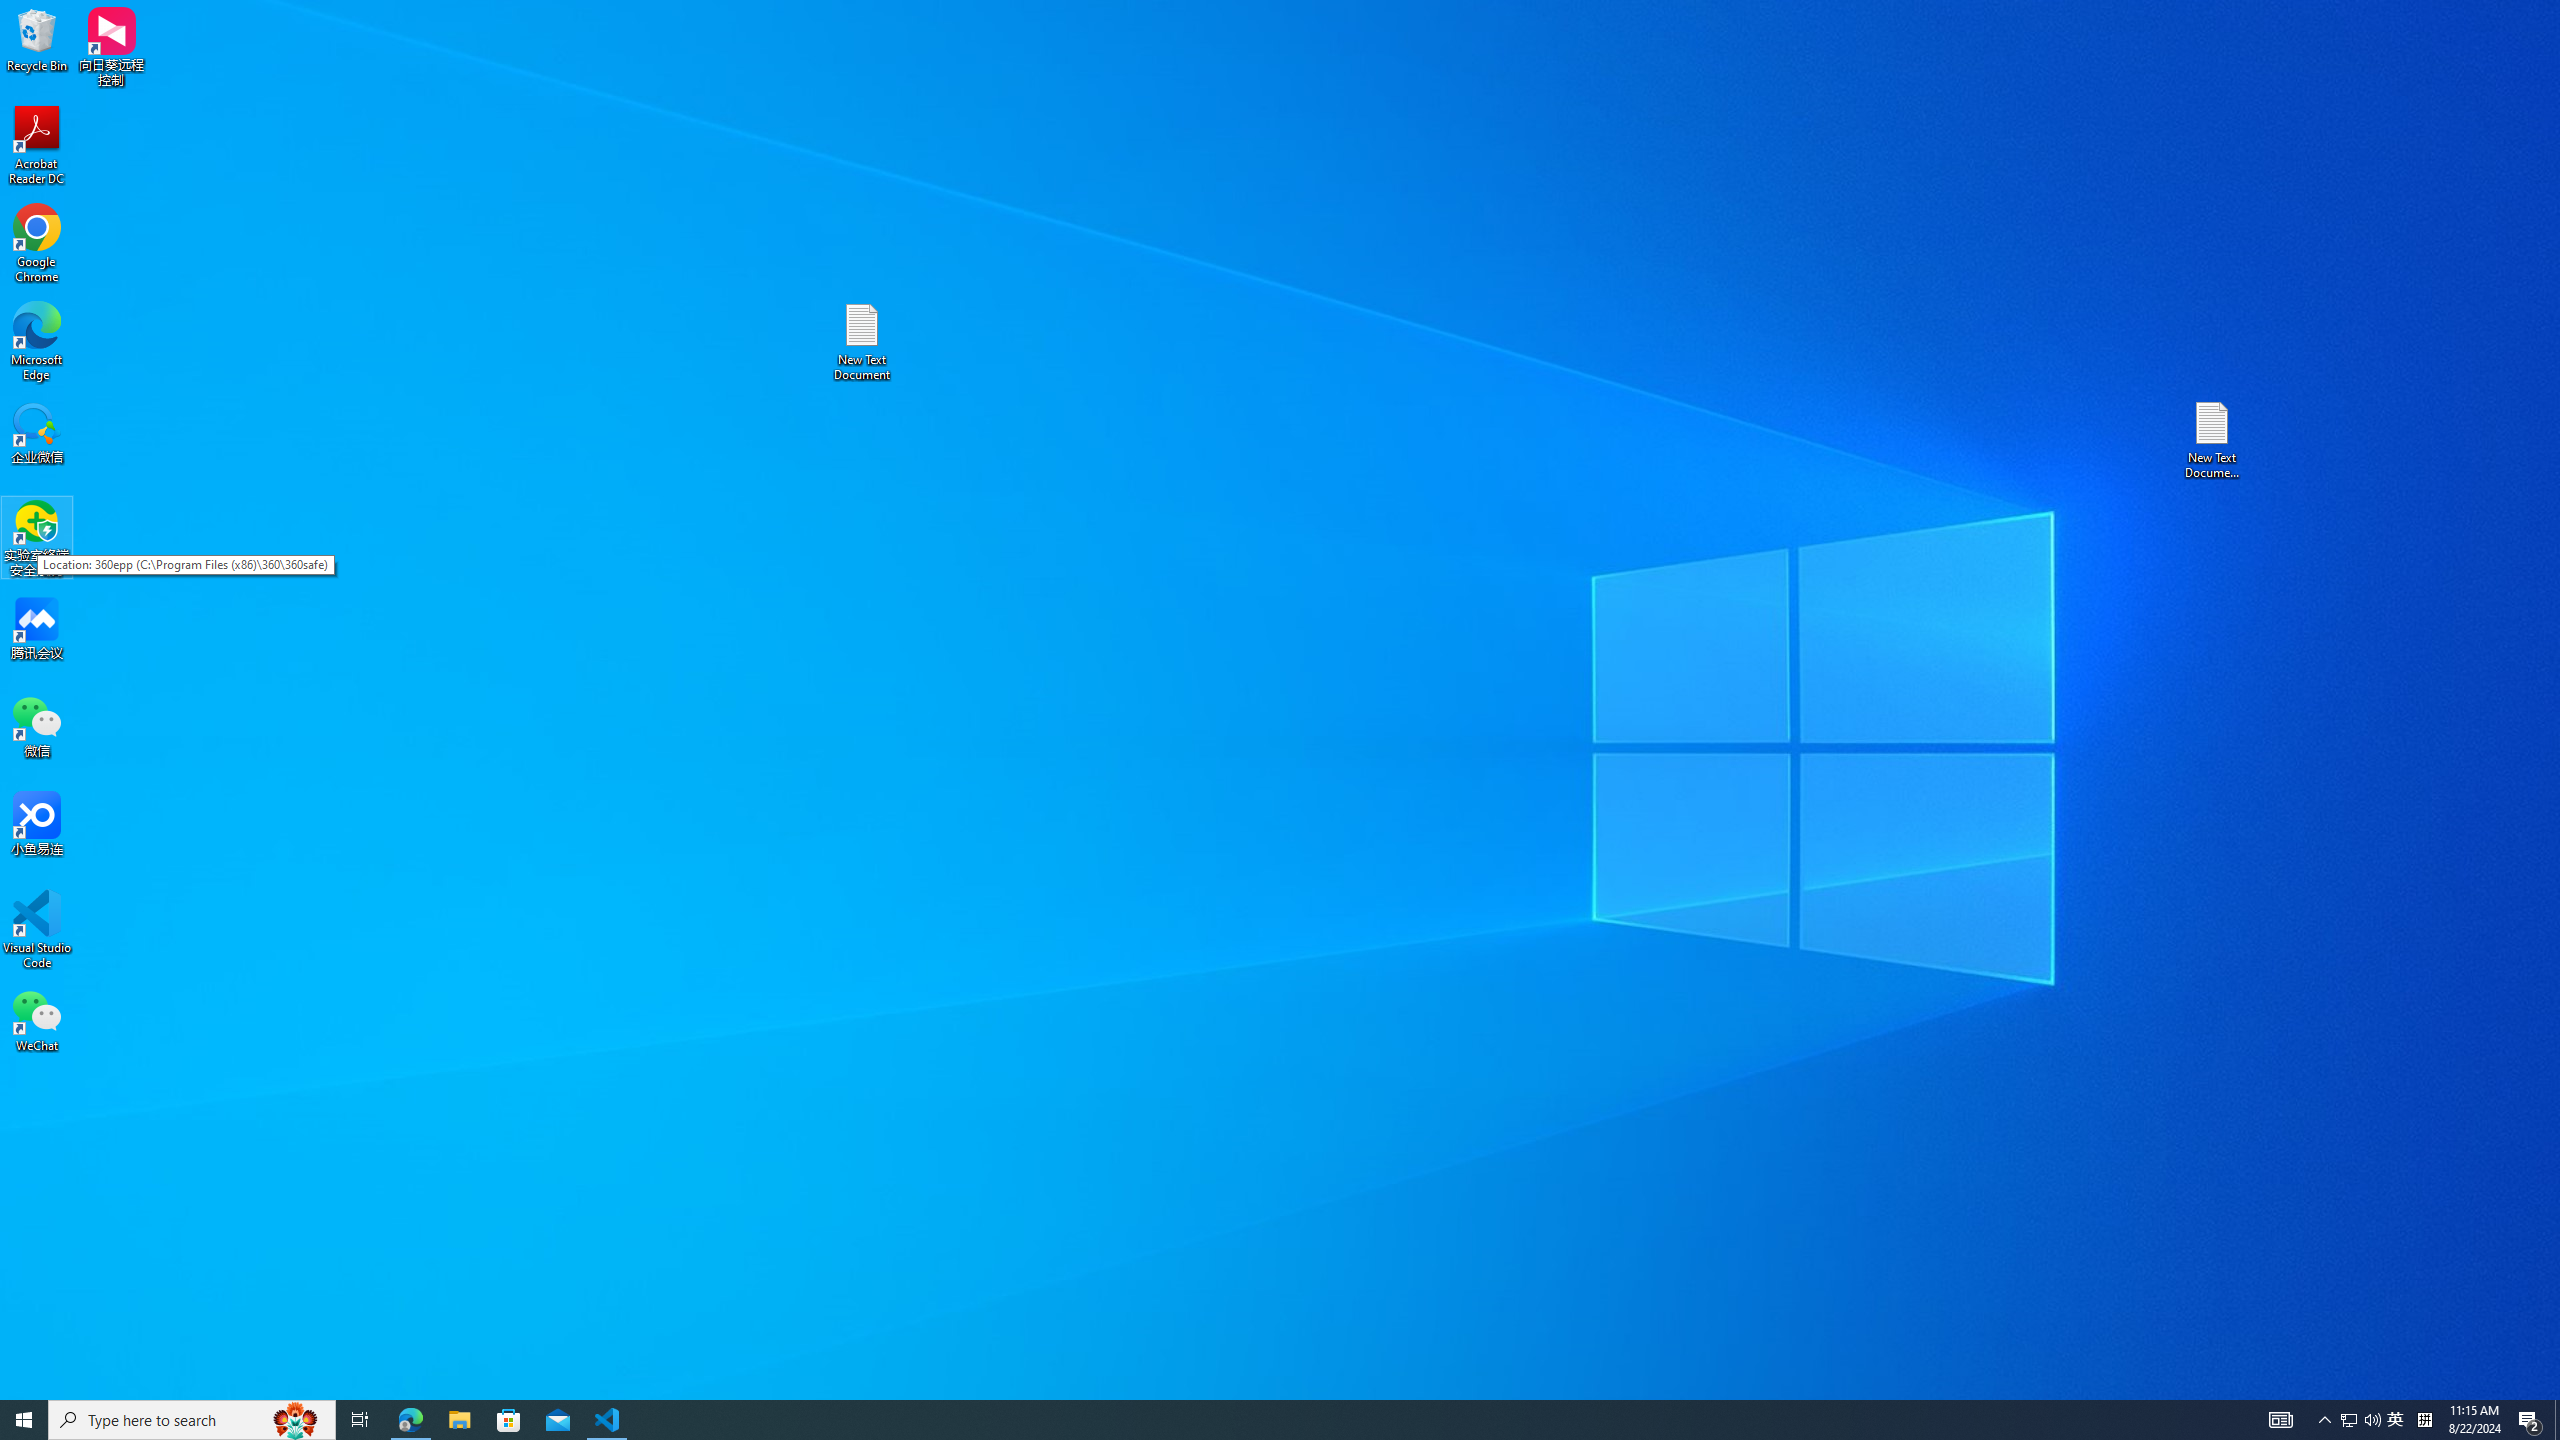 The image size is (2560, 1440). Describe the element at coordinates (2280, 1420) in the screenshot. I see `AutomationID: 4105` at that location.